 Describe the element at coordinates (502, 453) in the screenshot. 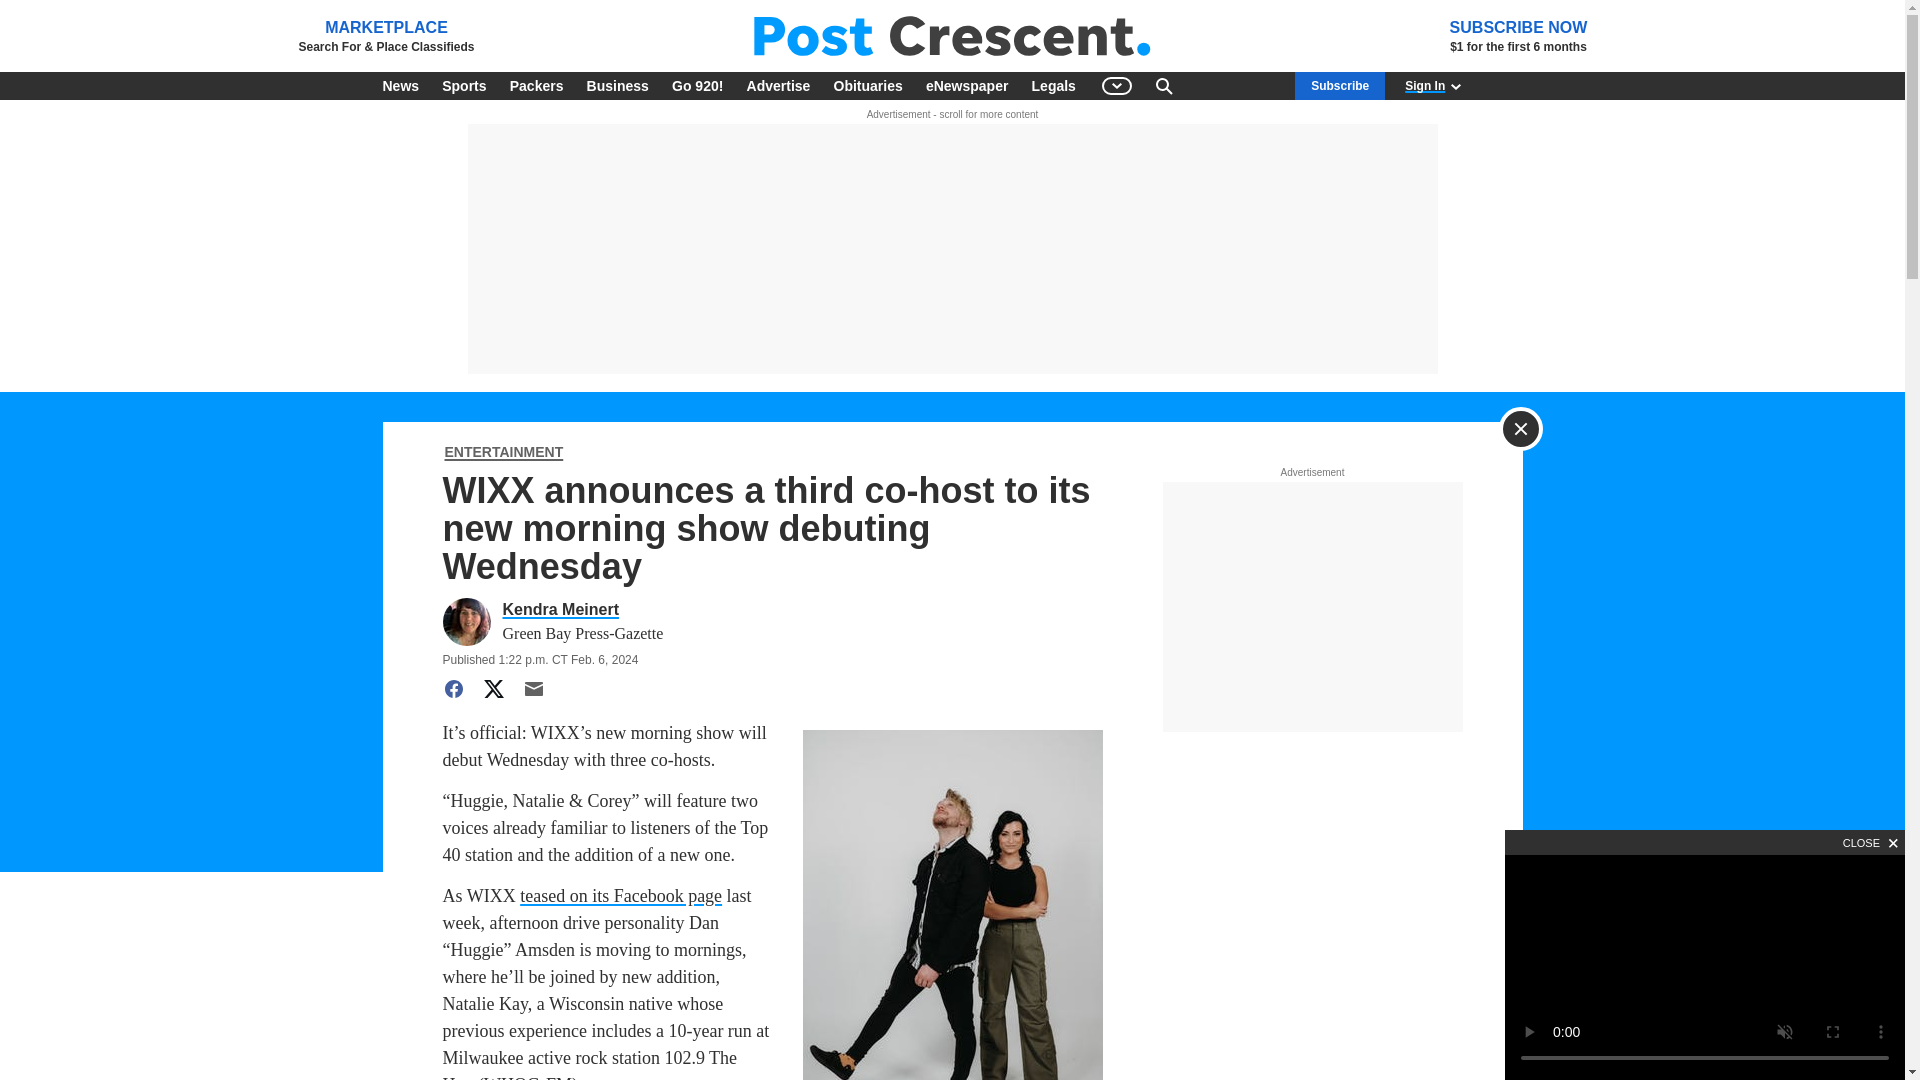

I see `ENTERTAINMENT` at that location.